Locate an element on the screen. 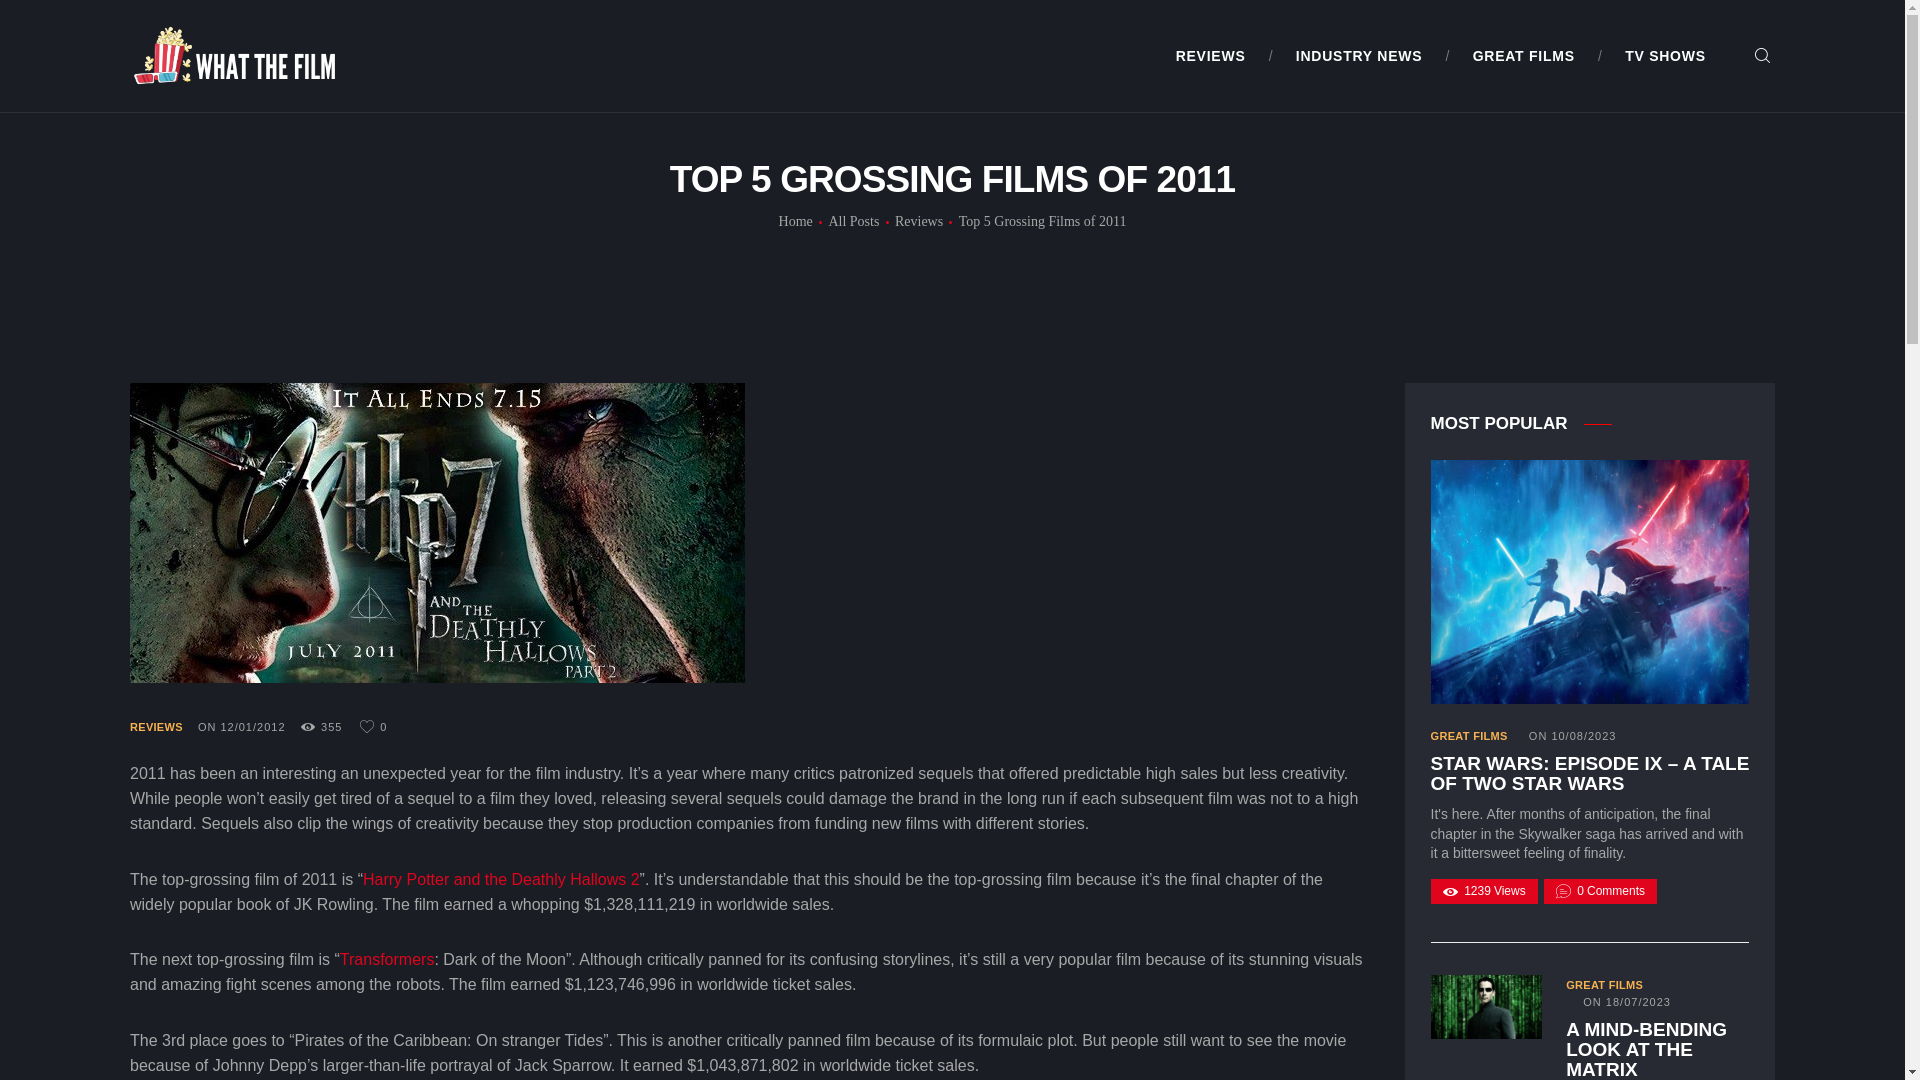 This screenshot has height=1080, width=1920. 0 is located at coordinates (374, 727).